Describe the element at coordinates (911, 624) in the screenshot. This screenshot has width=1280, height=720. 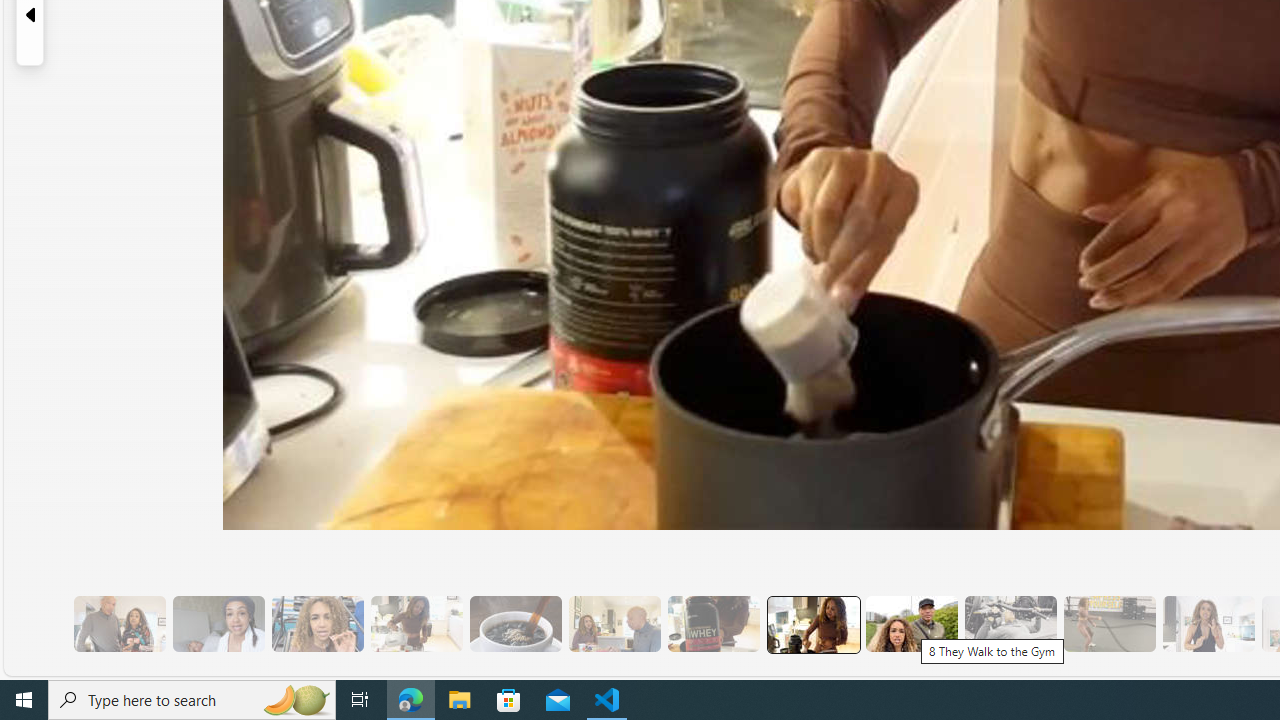
I see `8 They Walk to the Gym` at that location.